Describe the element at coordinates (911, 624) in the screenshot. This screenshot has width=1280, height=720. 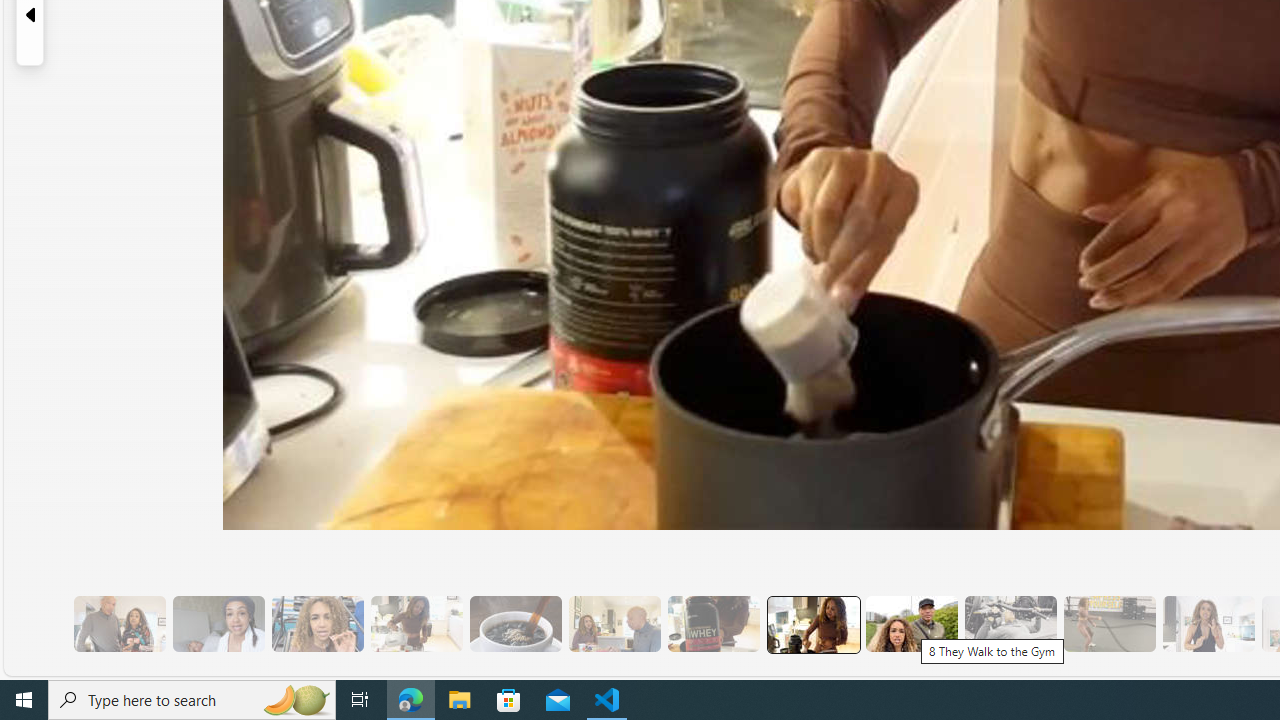
I see `8 They Walk to the Gym` at that location.